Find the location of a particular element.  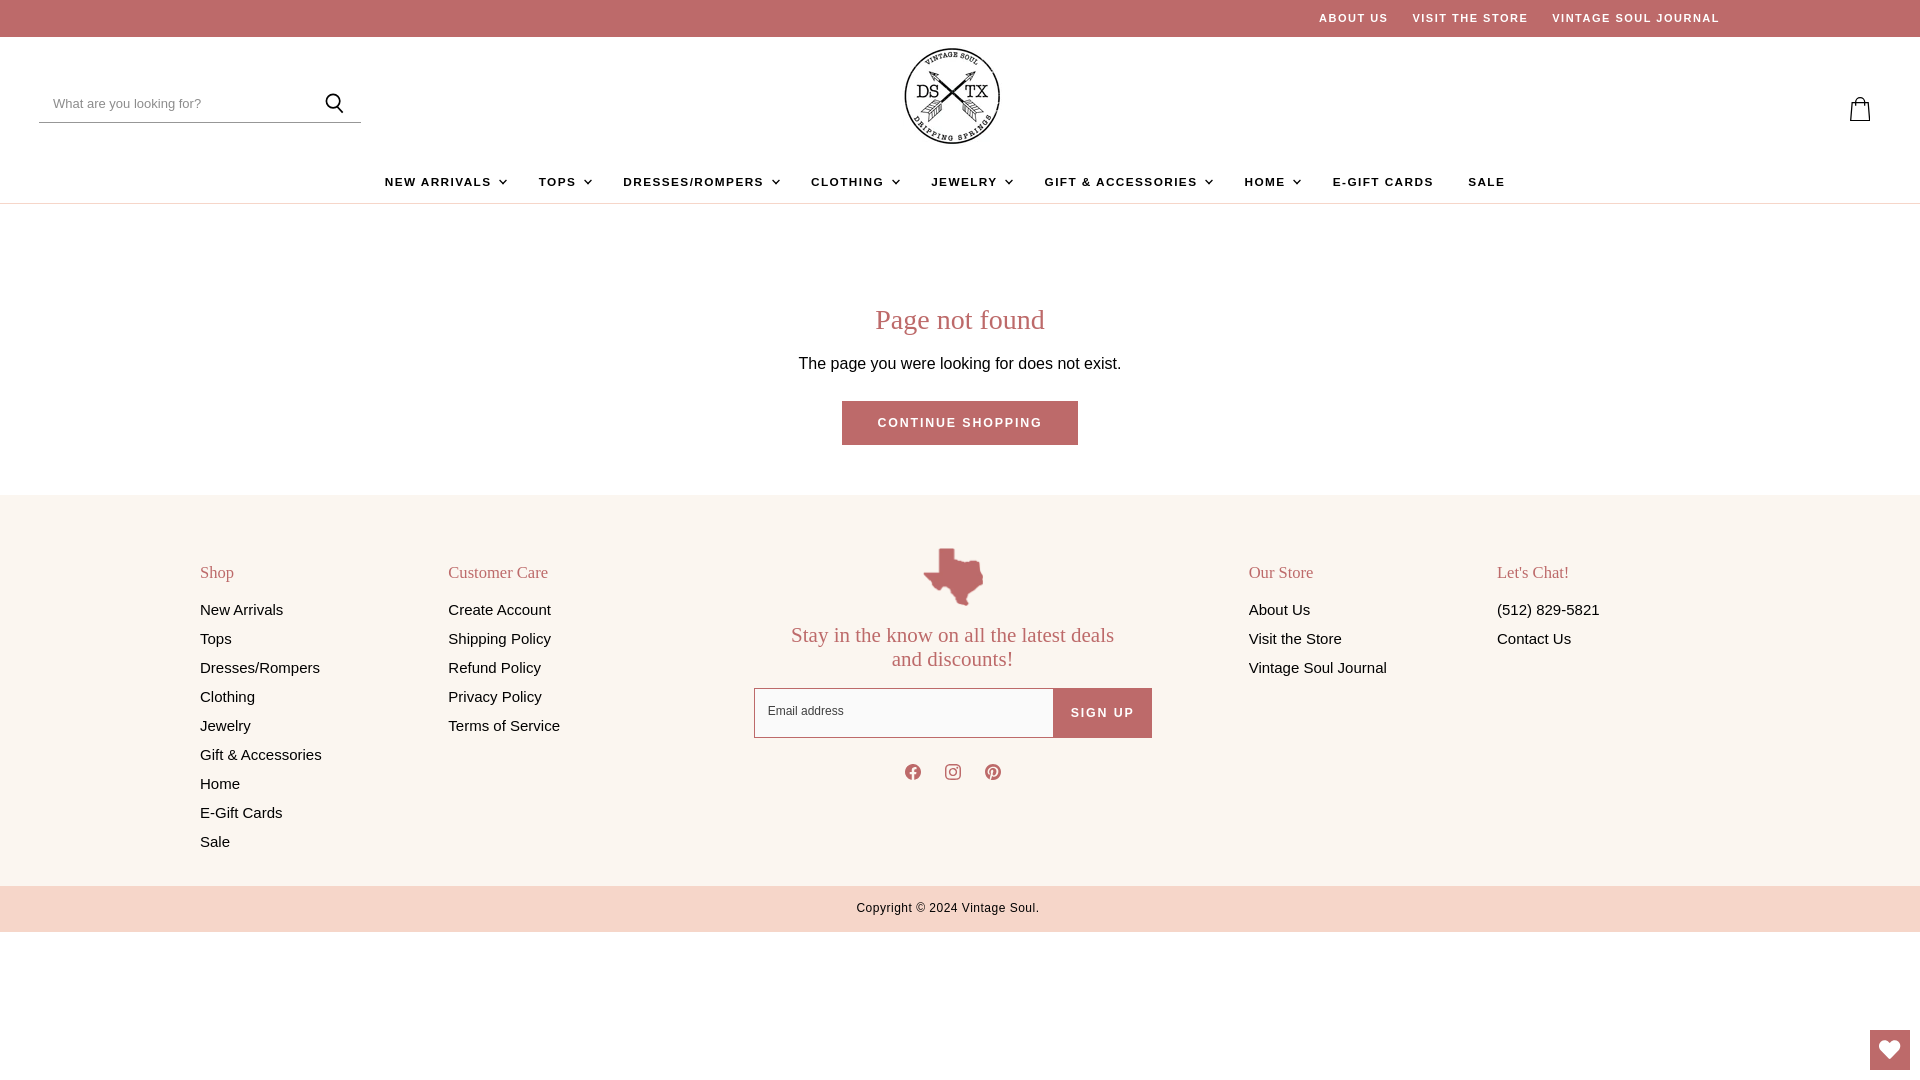

CLOTHING is located at coordinates (854, 182).